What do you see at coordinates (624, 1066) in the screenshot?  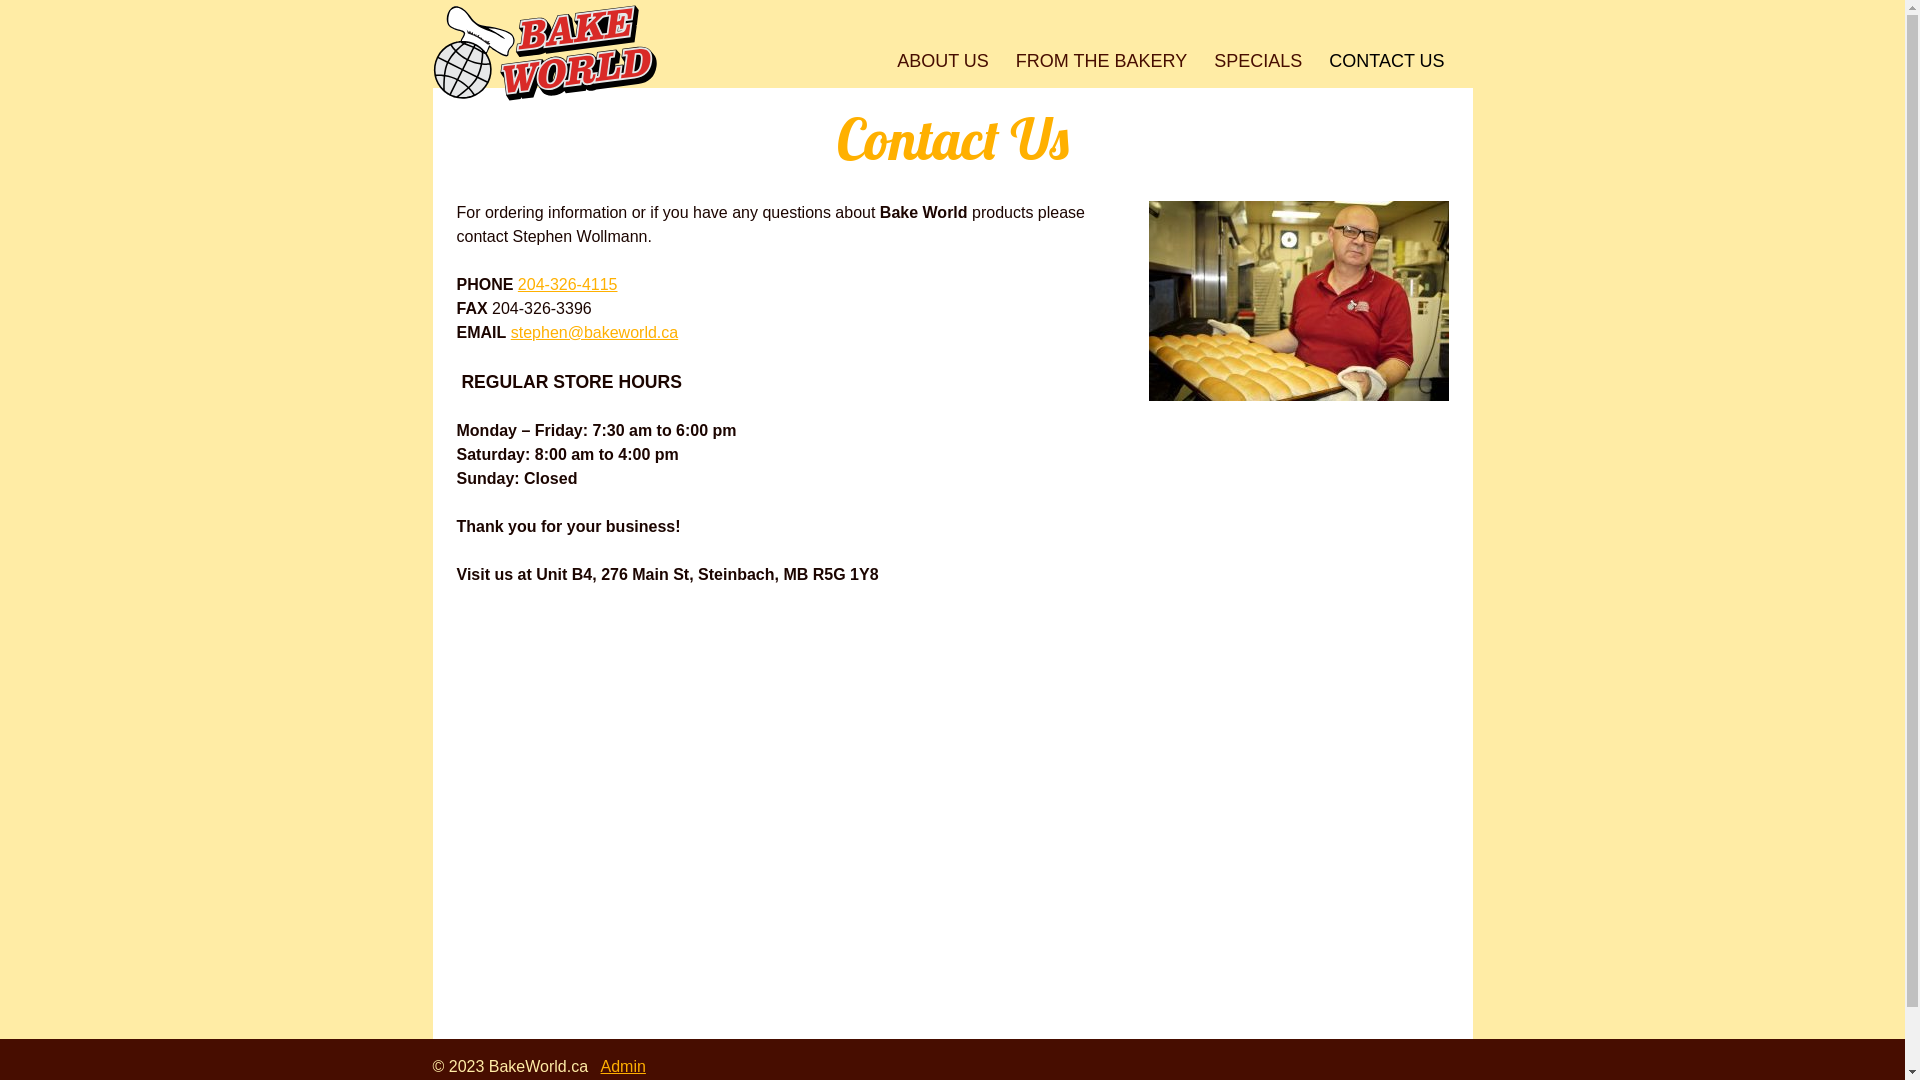 I see `Admin` at bounding box center [624, 1066].